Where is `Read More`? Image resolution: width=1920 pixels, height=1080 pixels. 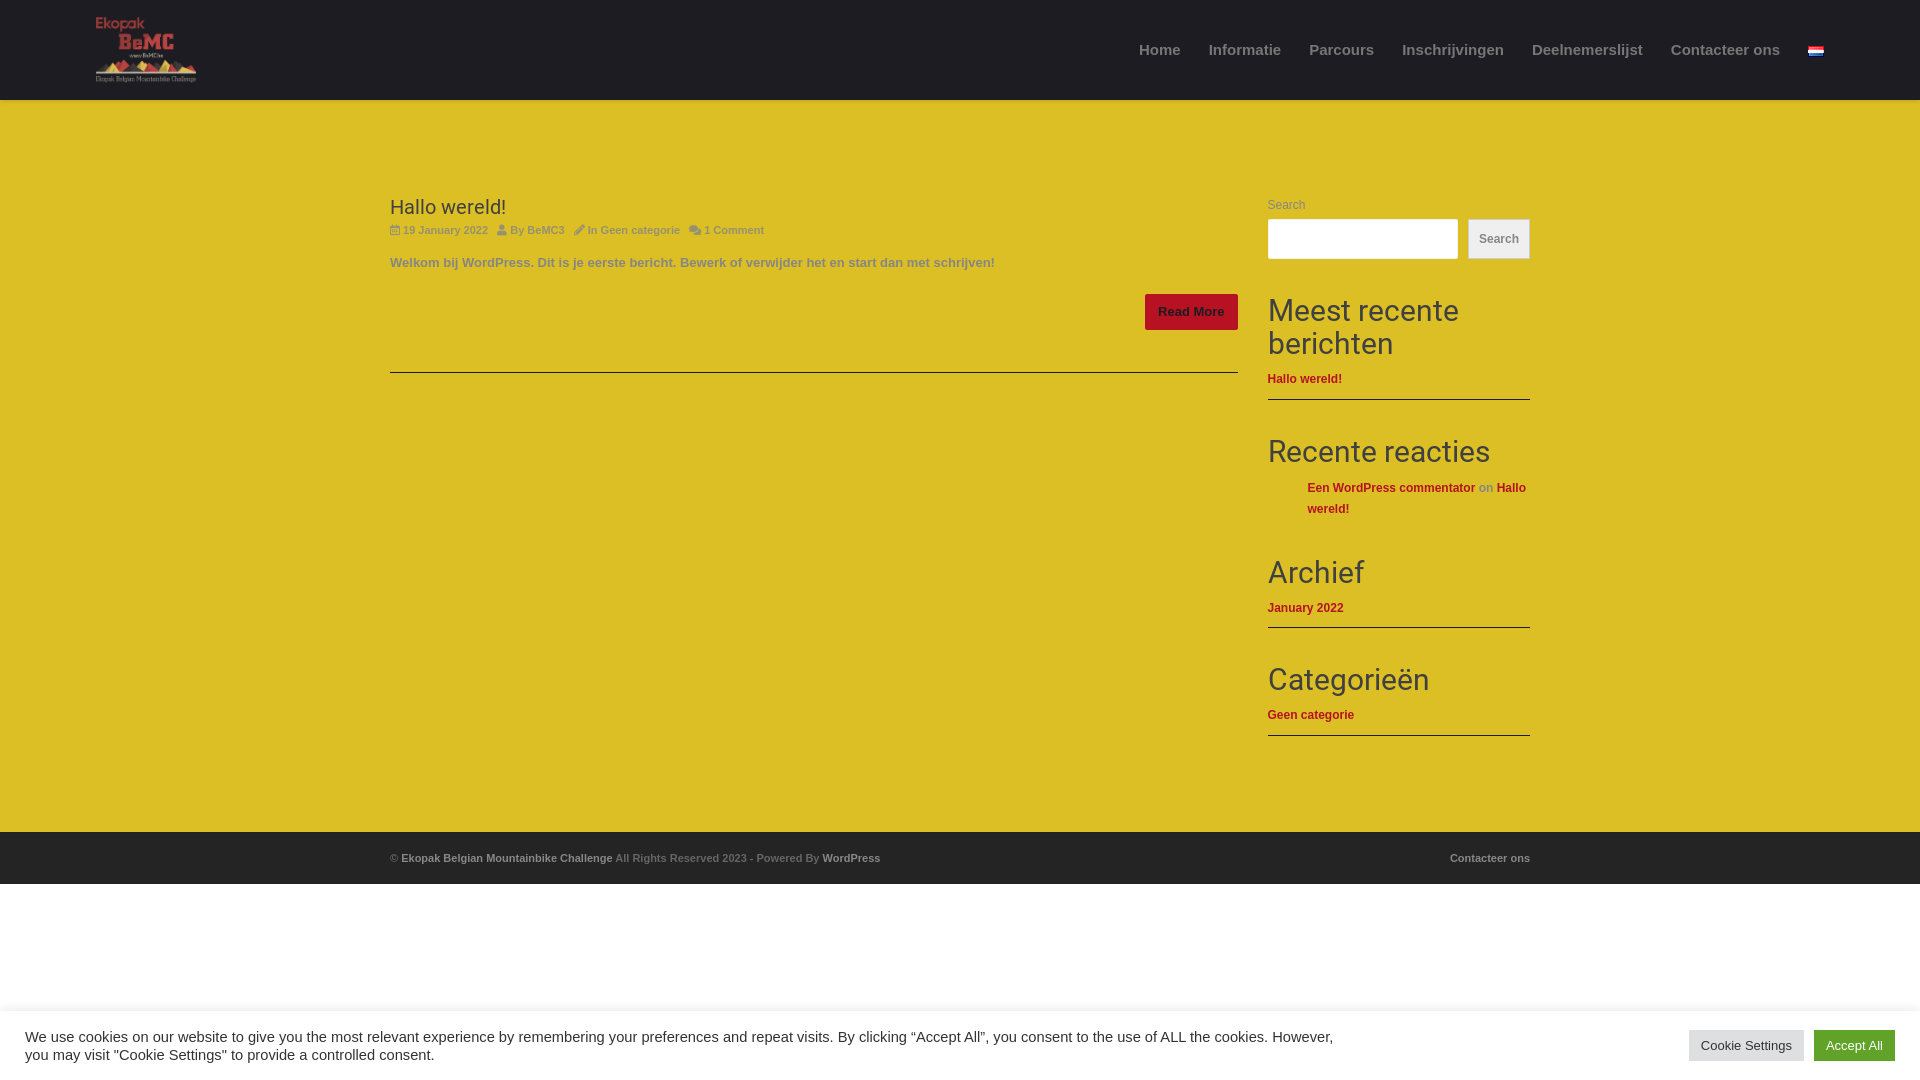 Read More is located at coordinates (1191, 312).